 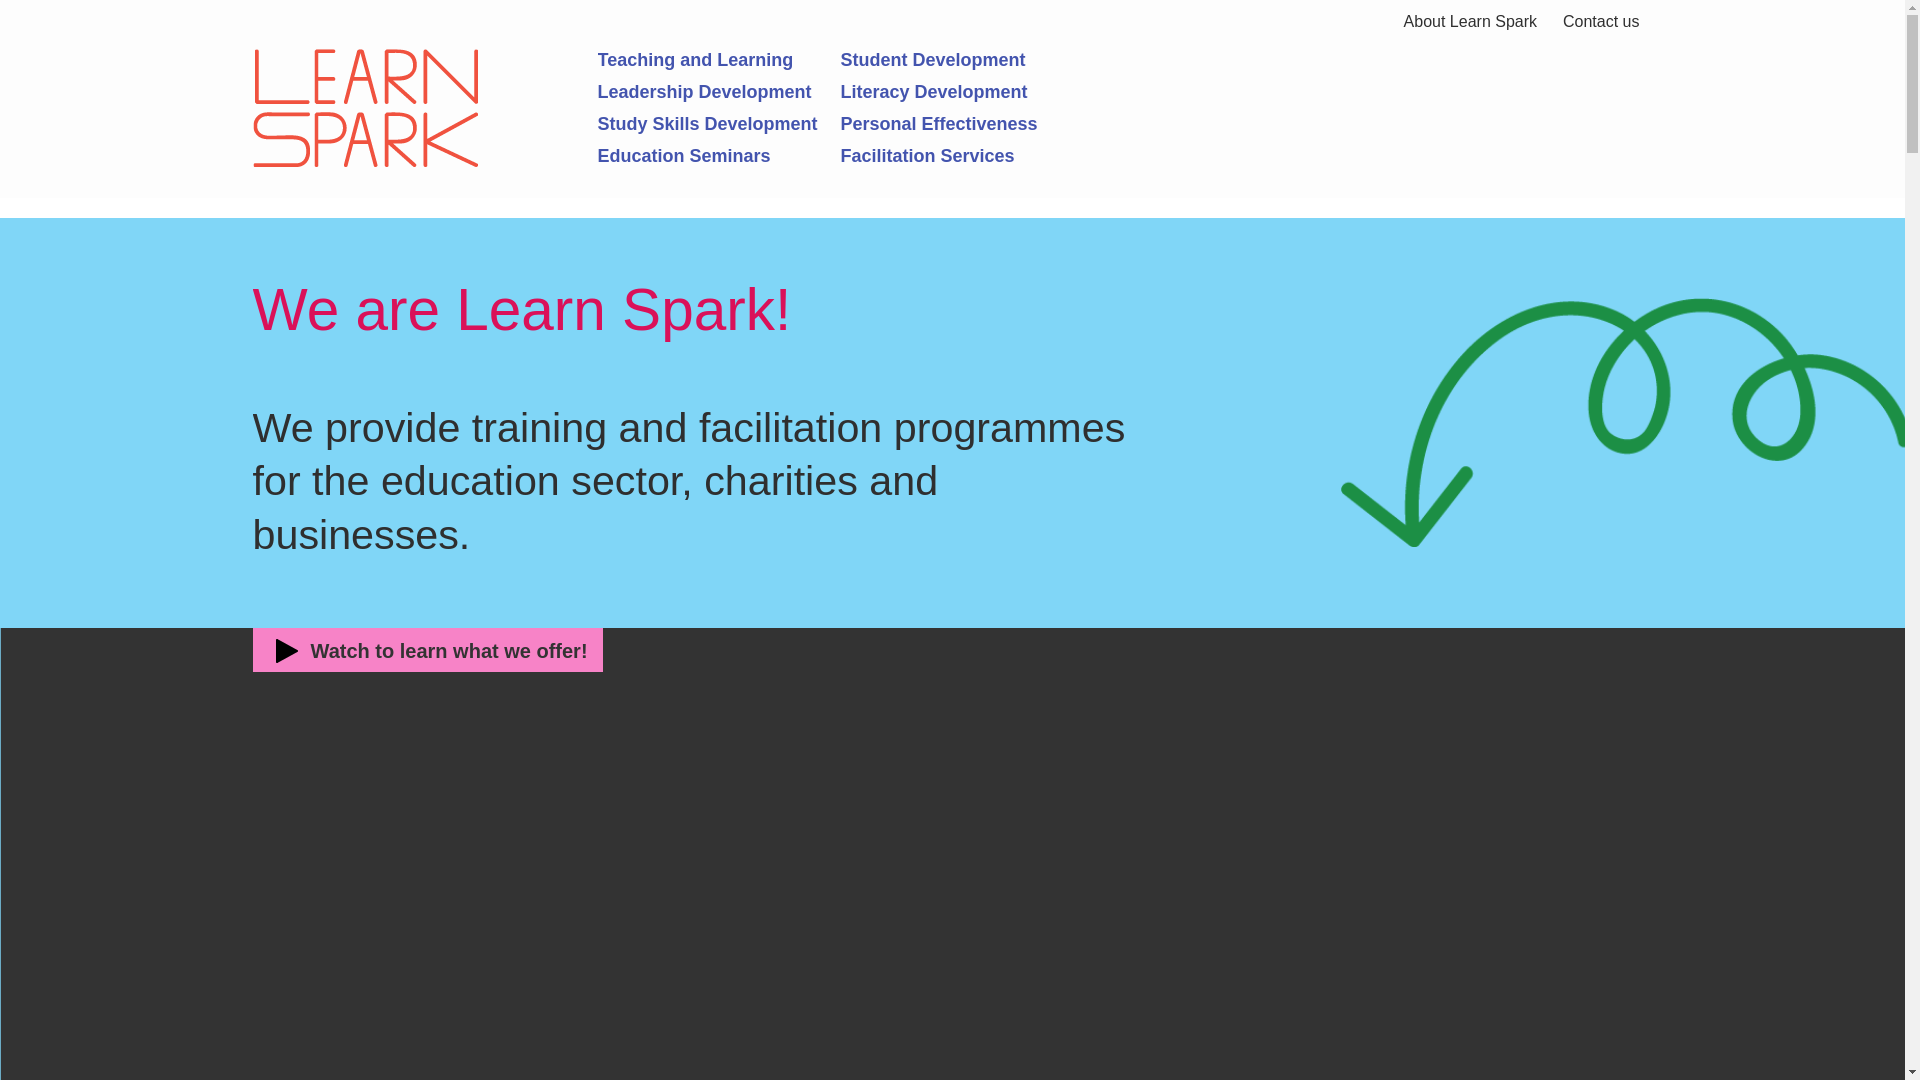 I want to click on Study Skills Development, so click(x=720, y=124).